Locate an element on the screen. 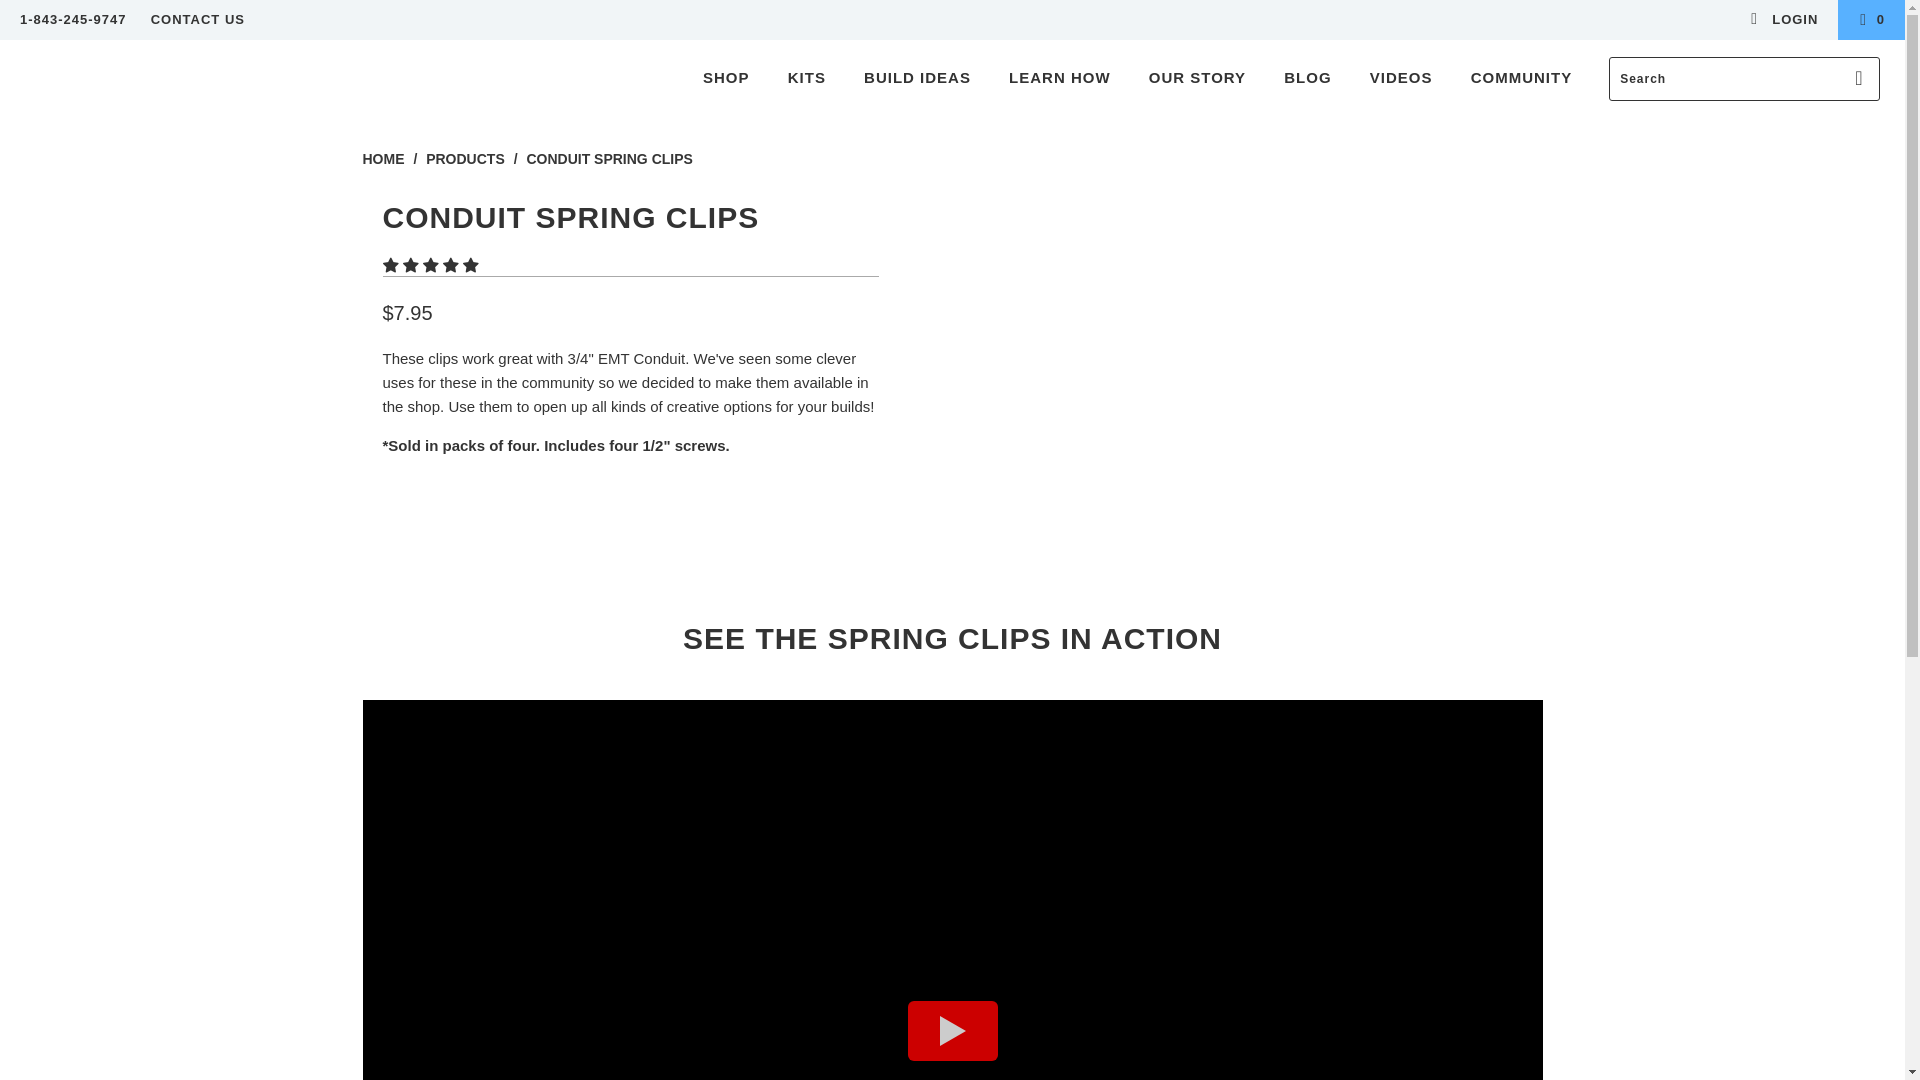  KITS is located at coordinates (806, 78).